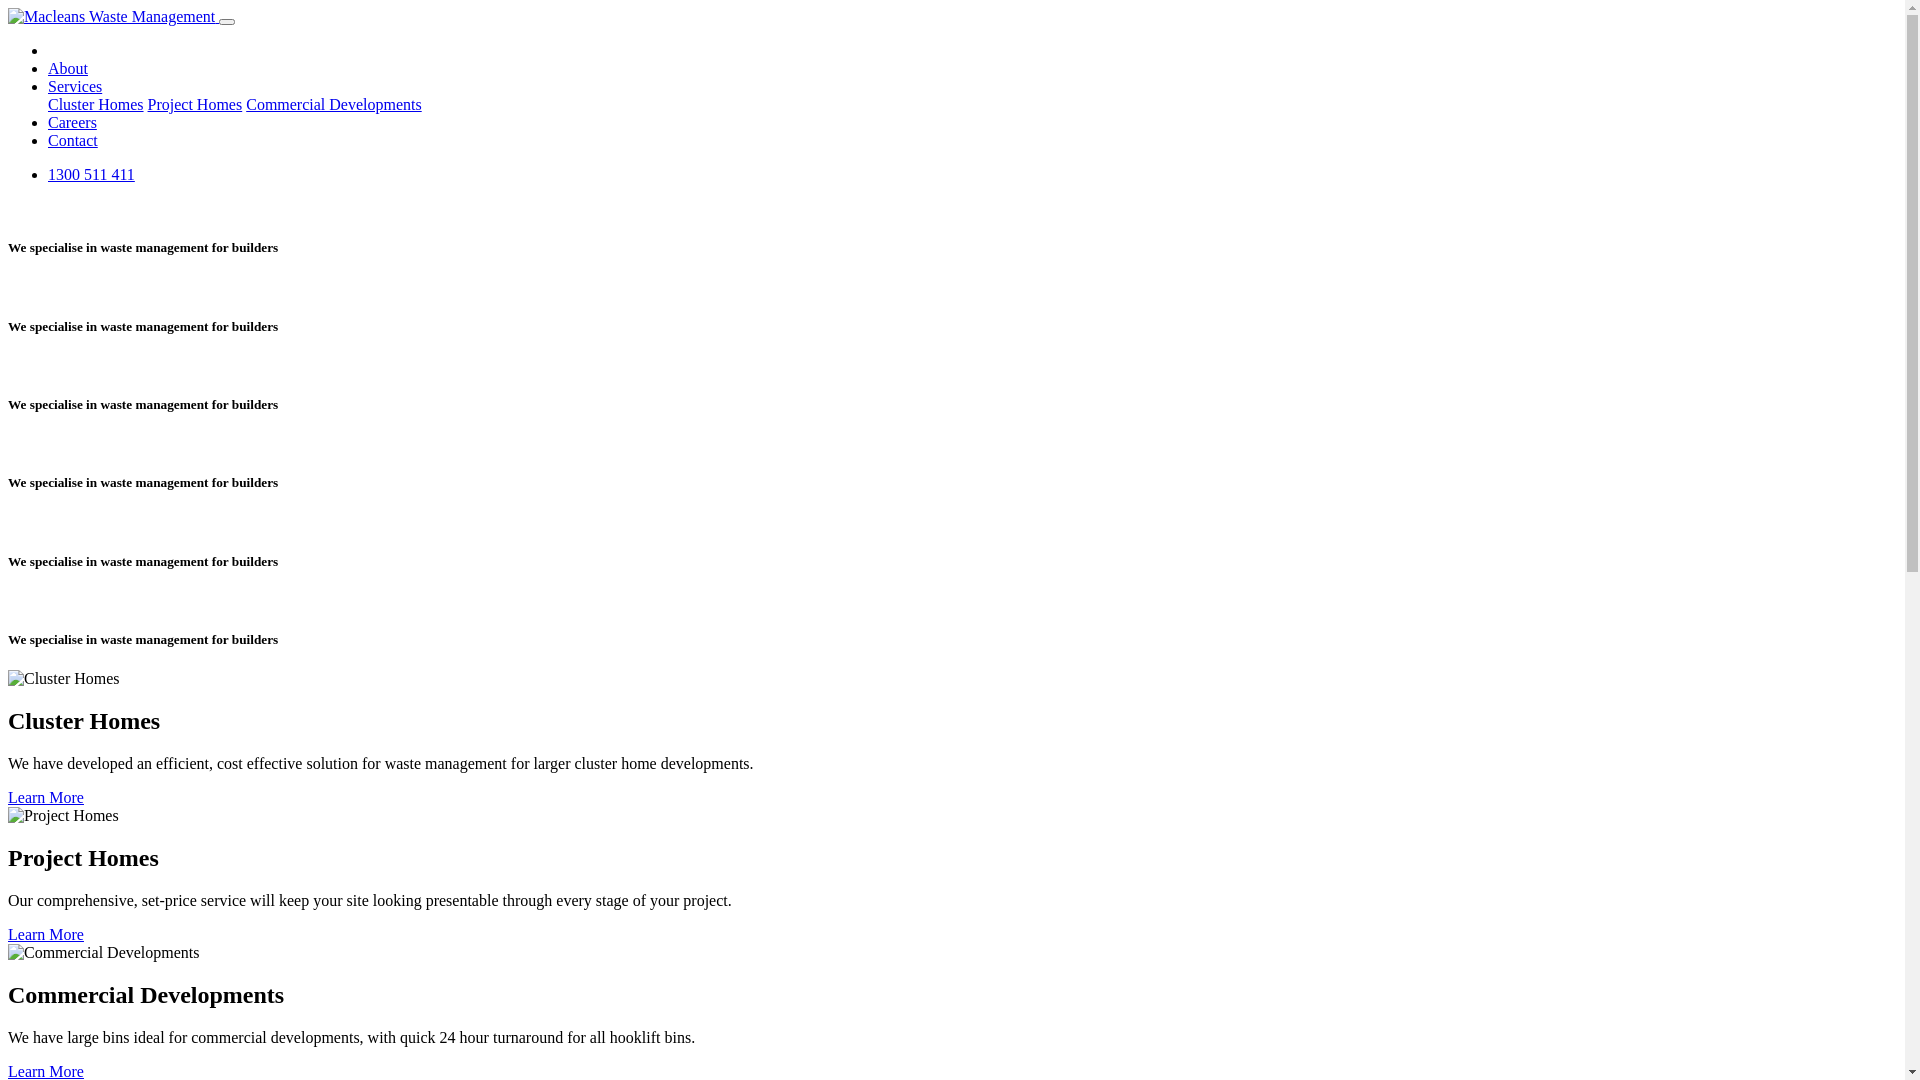 Image resolution: width=1920 pixels, height=1080 pixels. What do you see at coordinates (73, 140) in the screenshot?
I see `Contact` at bounding box center [73, 140].